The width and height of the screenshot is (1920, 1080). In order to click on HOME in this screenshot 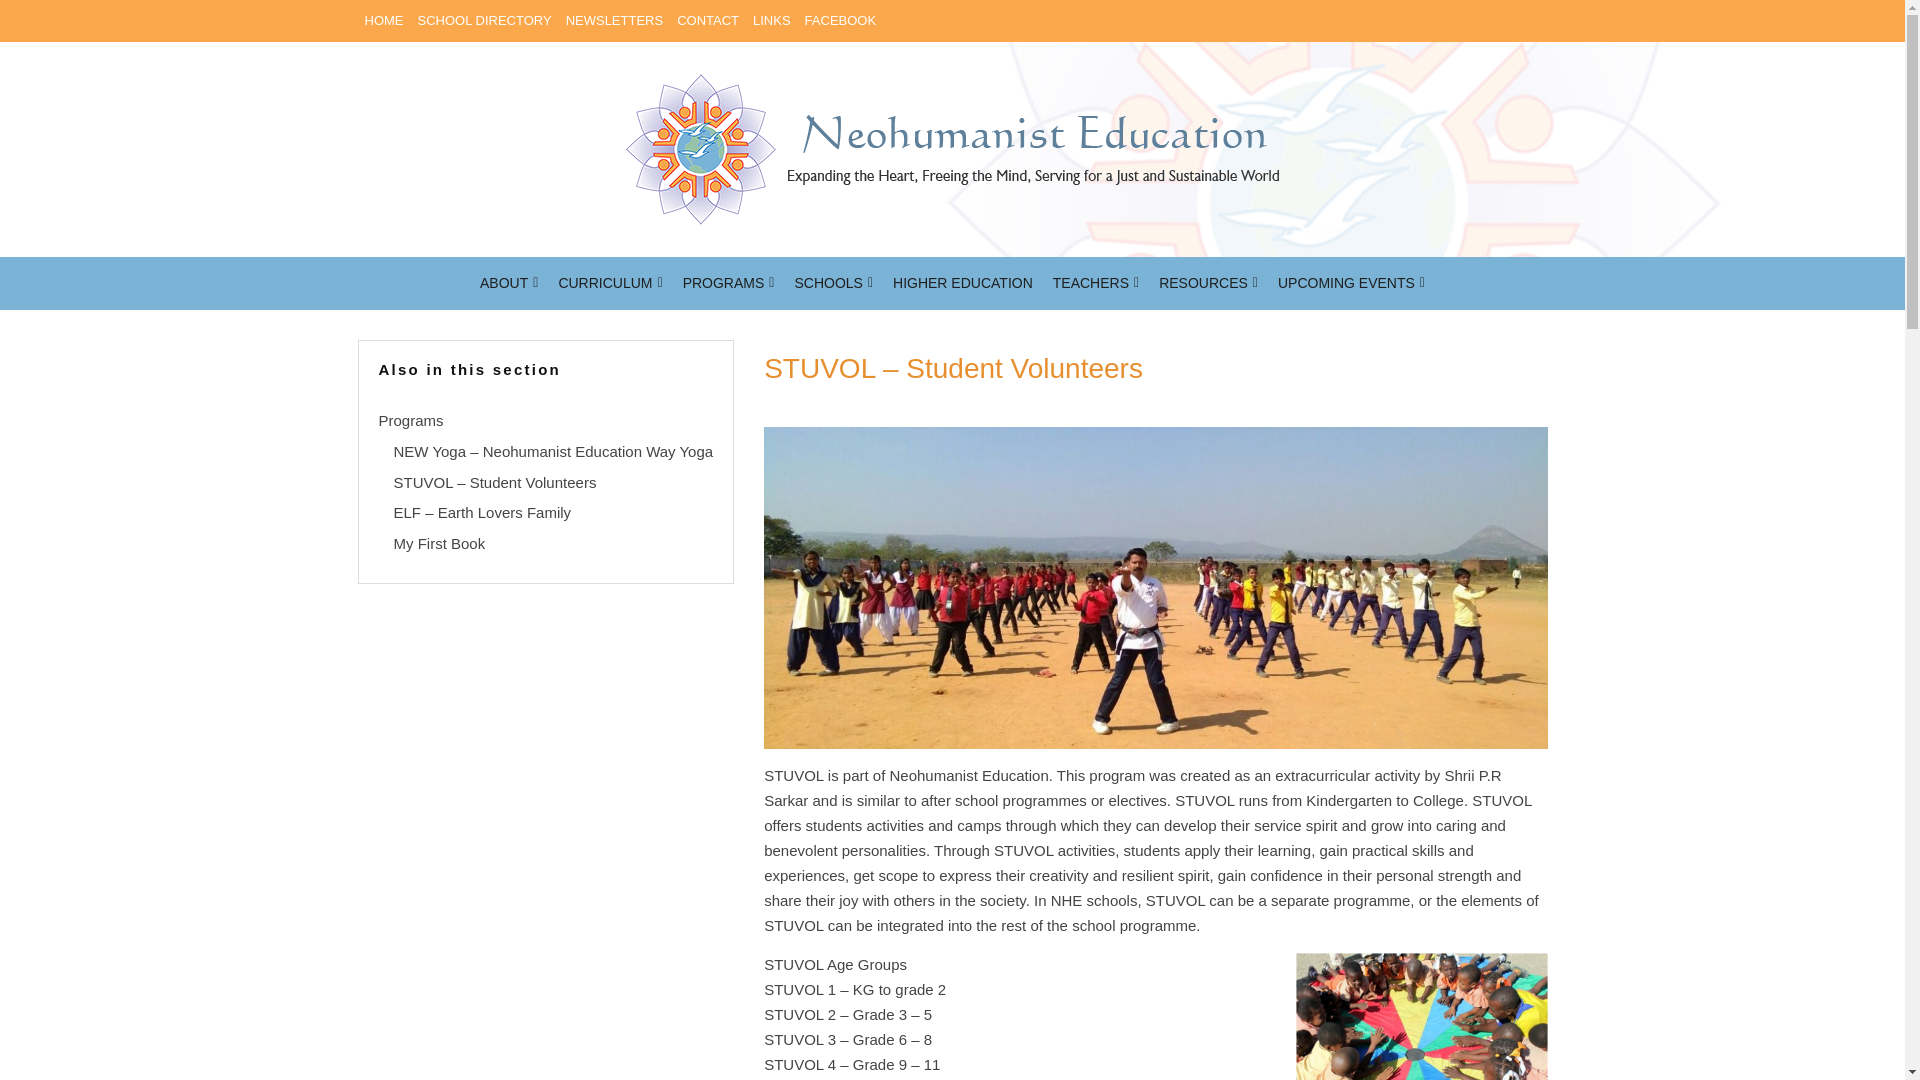, I will do `click(384, 21)`.